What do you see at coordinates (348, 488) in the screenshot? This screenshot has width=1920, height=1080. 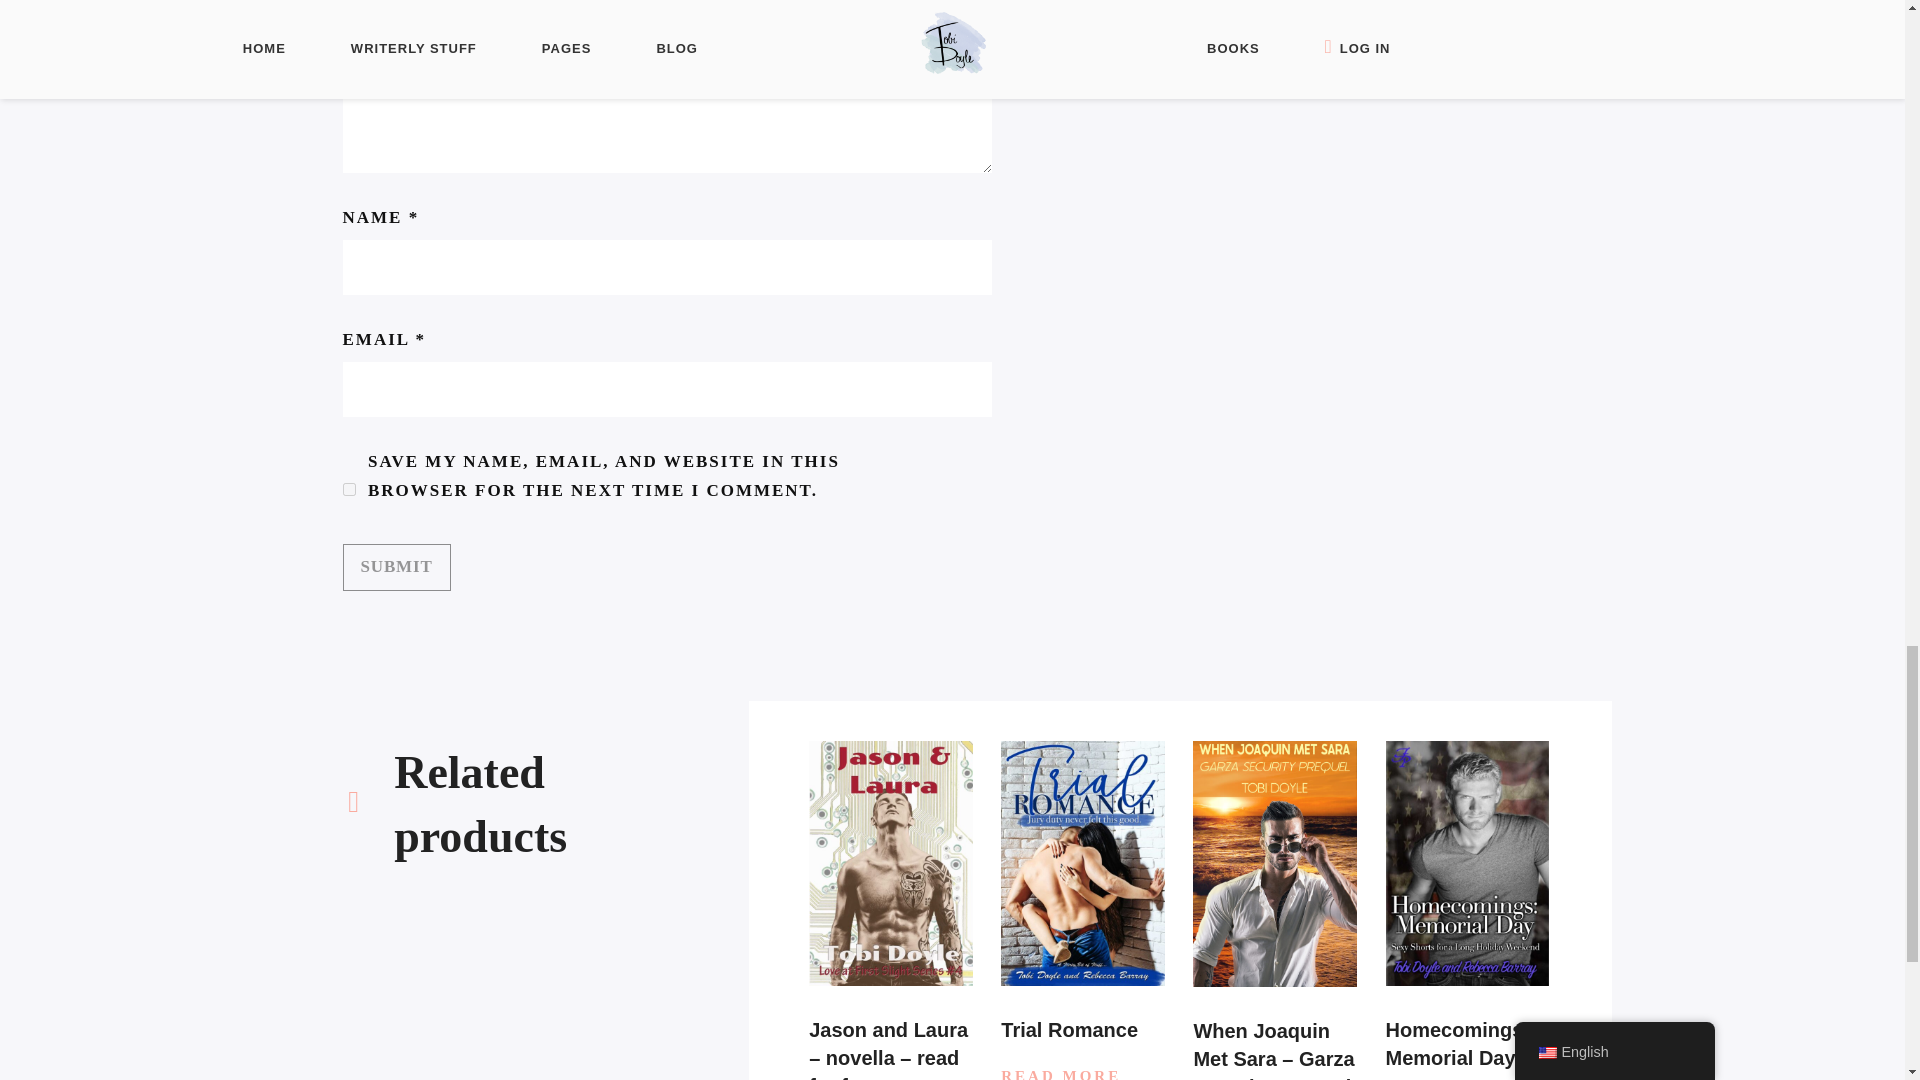 I see `yes` at bounding box center [348, 488].